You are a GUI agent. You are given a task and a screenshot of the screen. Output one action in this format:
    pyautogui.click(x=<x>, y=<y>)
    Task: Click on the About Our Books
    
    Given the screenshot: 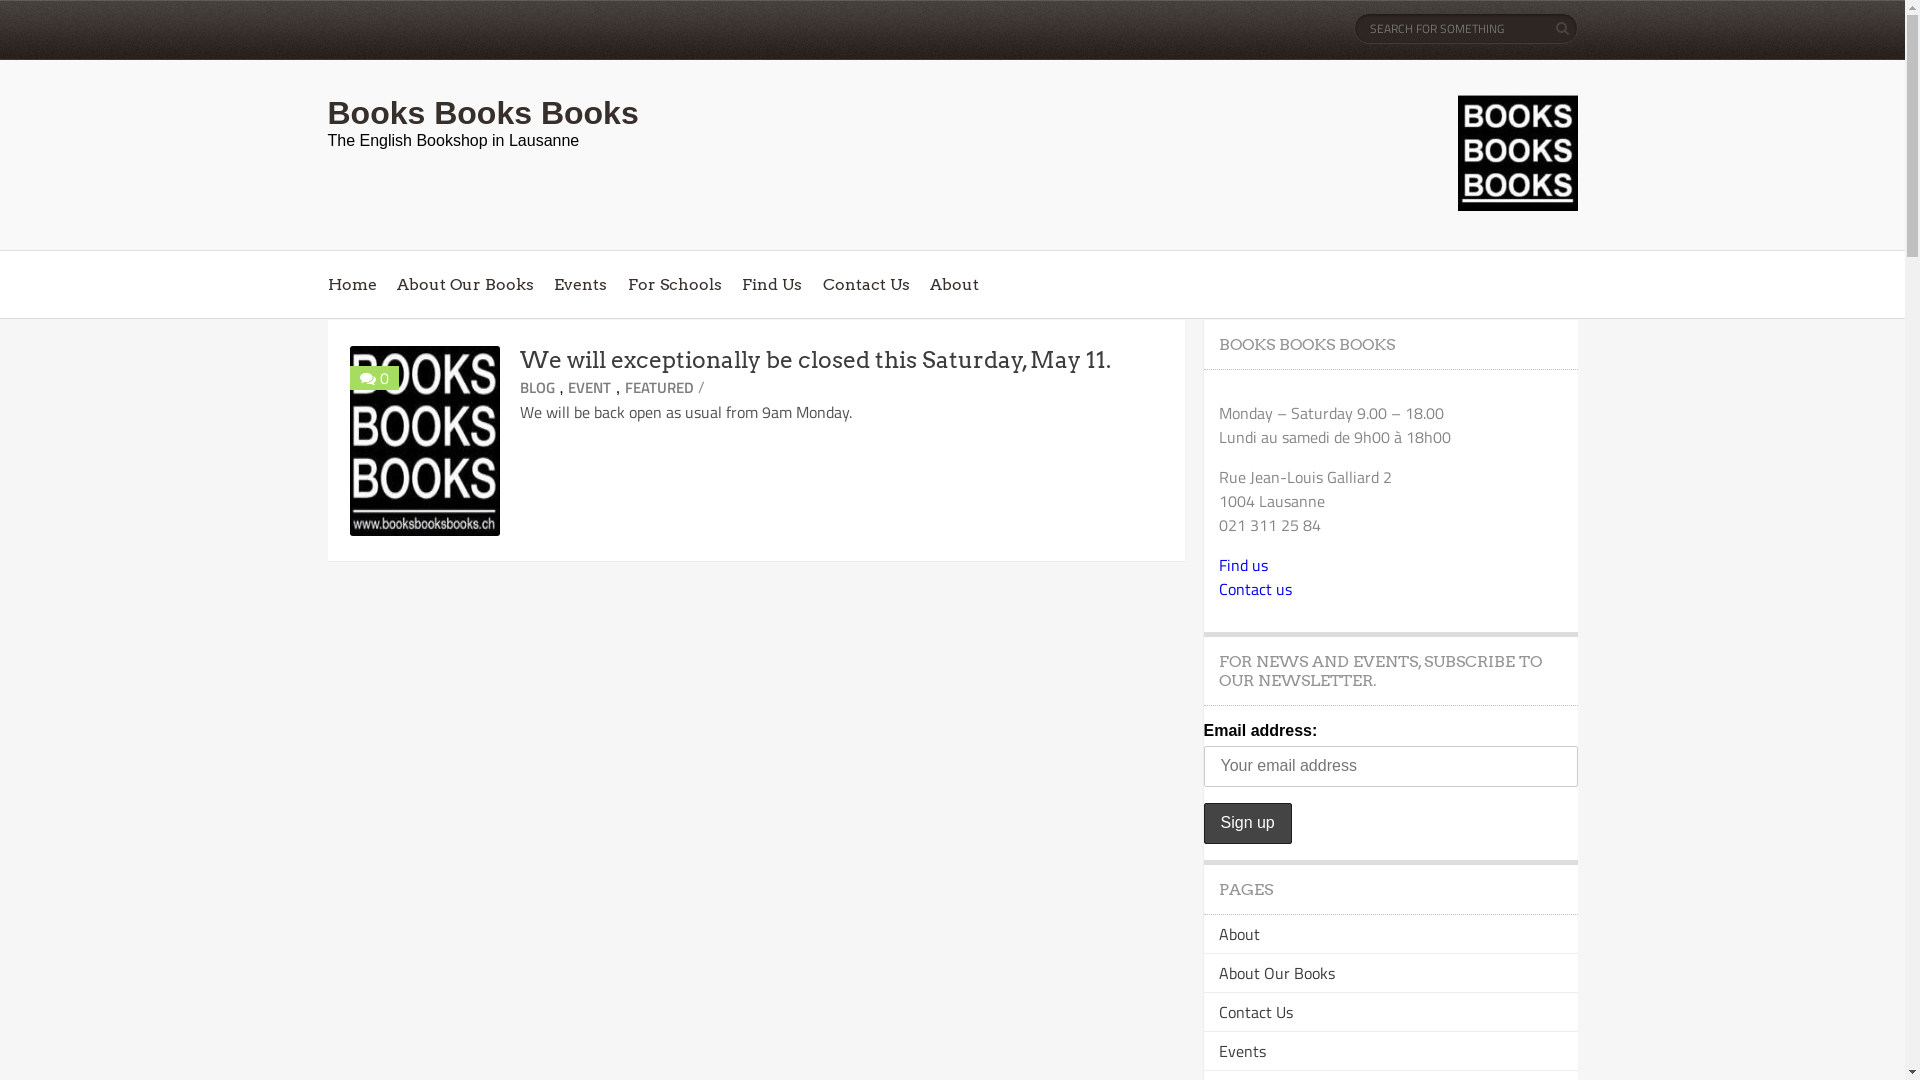 What is the action you would take?
    pyautogui.click(x=466, y=284)
    